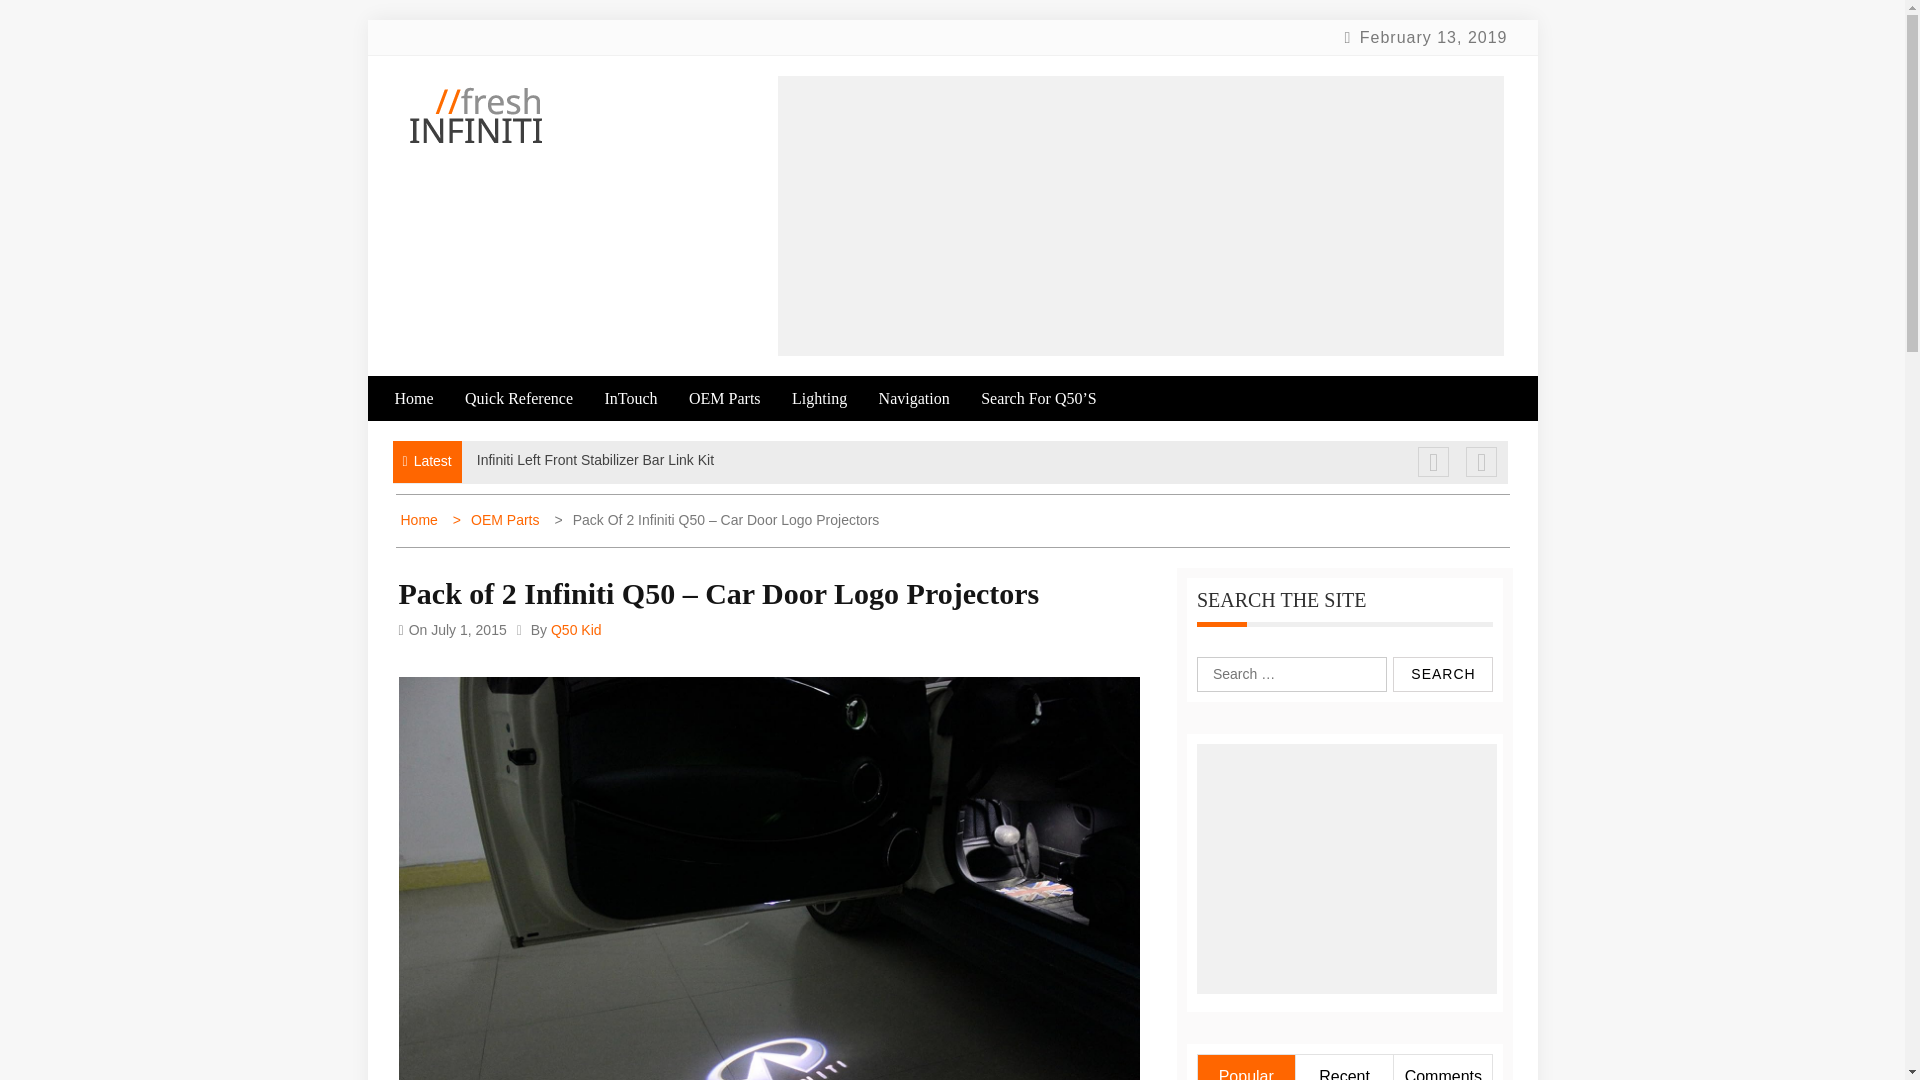 The height and width of the screenshot is (1080, 1920). What do you see at coordinates (928, 398) in the screenshot?
I see `Navigation` at bounding box center [928, 398].